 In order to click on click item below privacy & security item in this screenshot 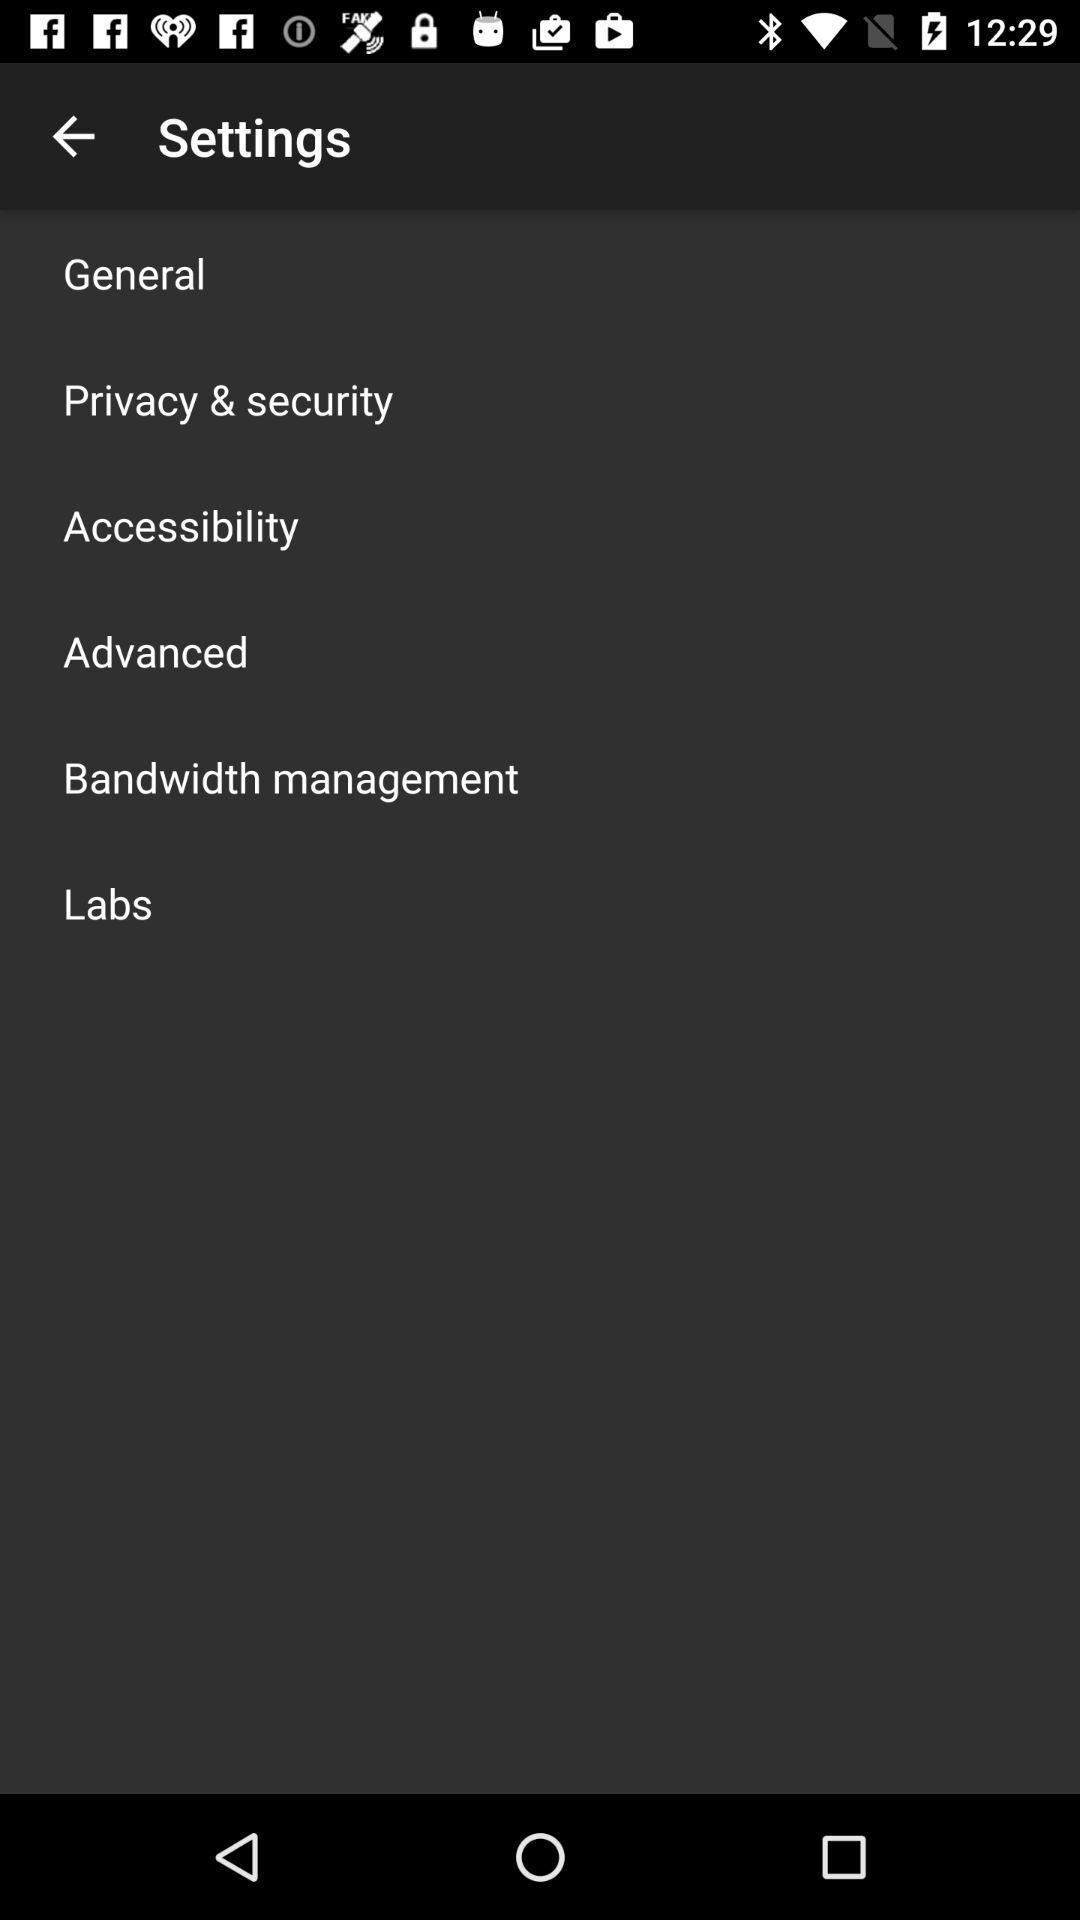, I will do `click(181, 524)`.